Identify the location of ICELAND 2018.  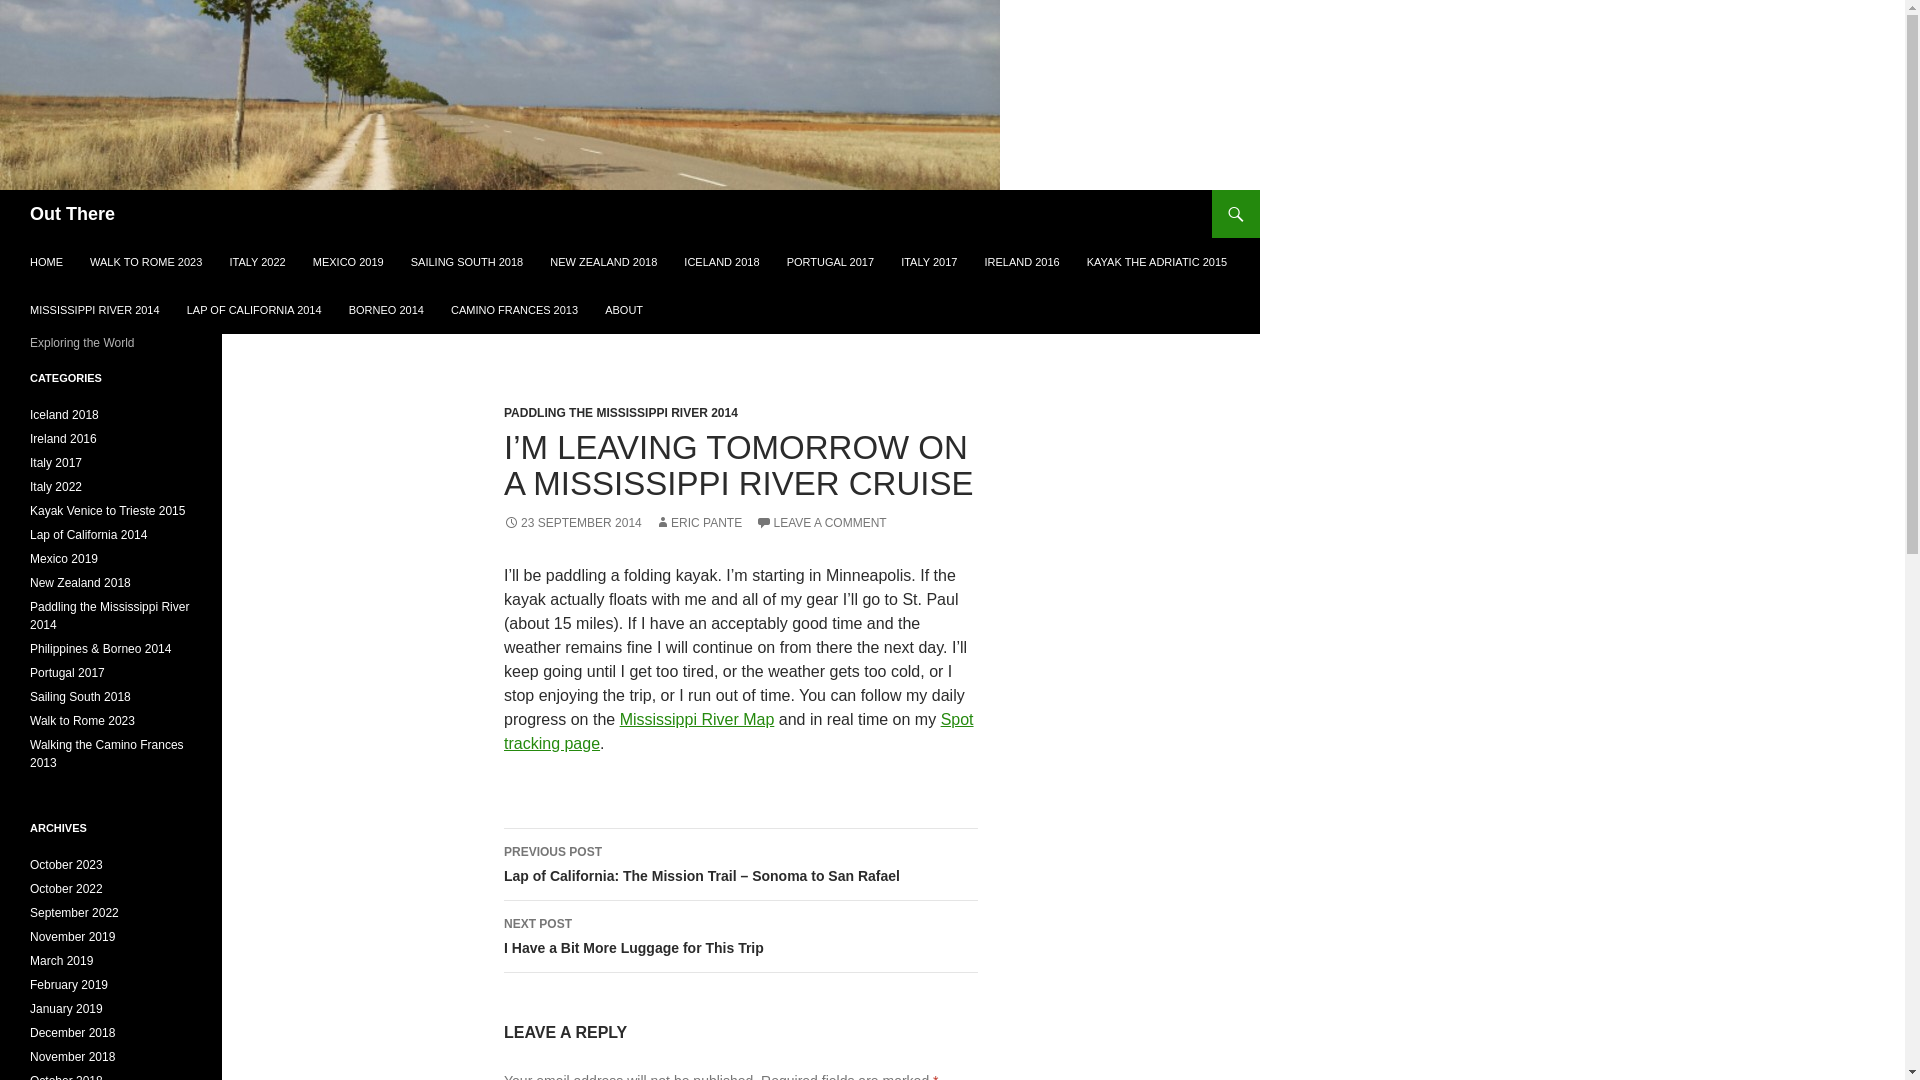
(722, 262).